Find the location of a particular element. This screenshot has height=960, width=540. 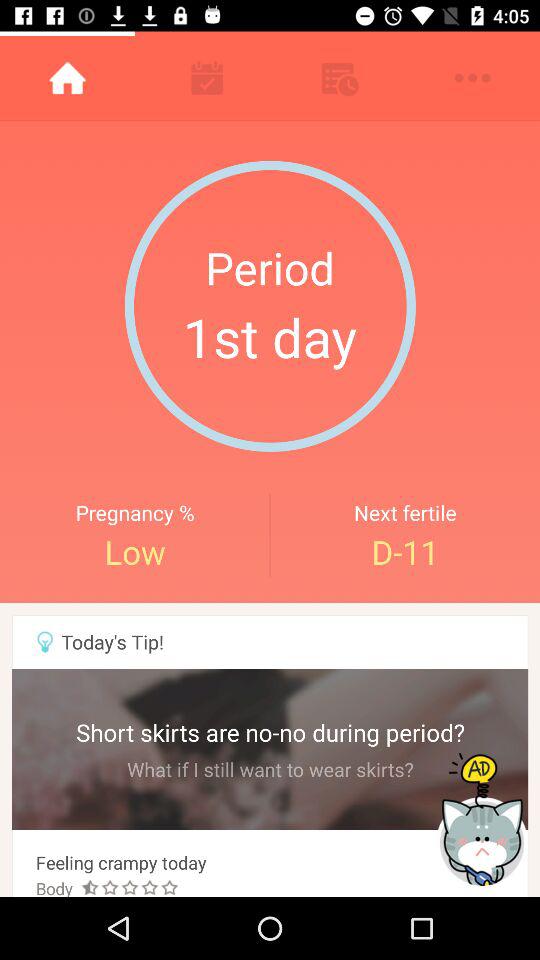

open advertisement is located at coordinates (484, 820).